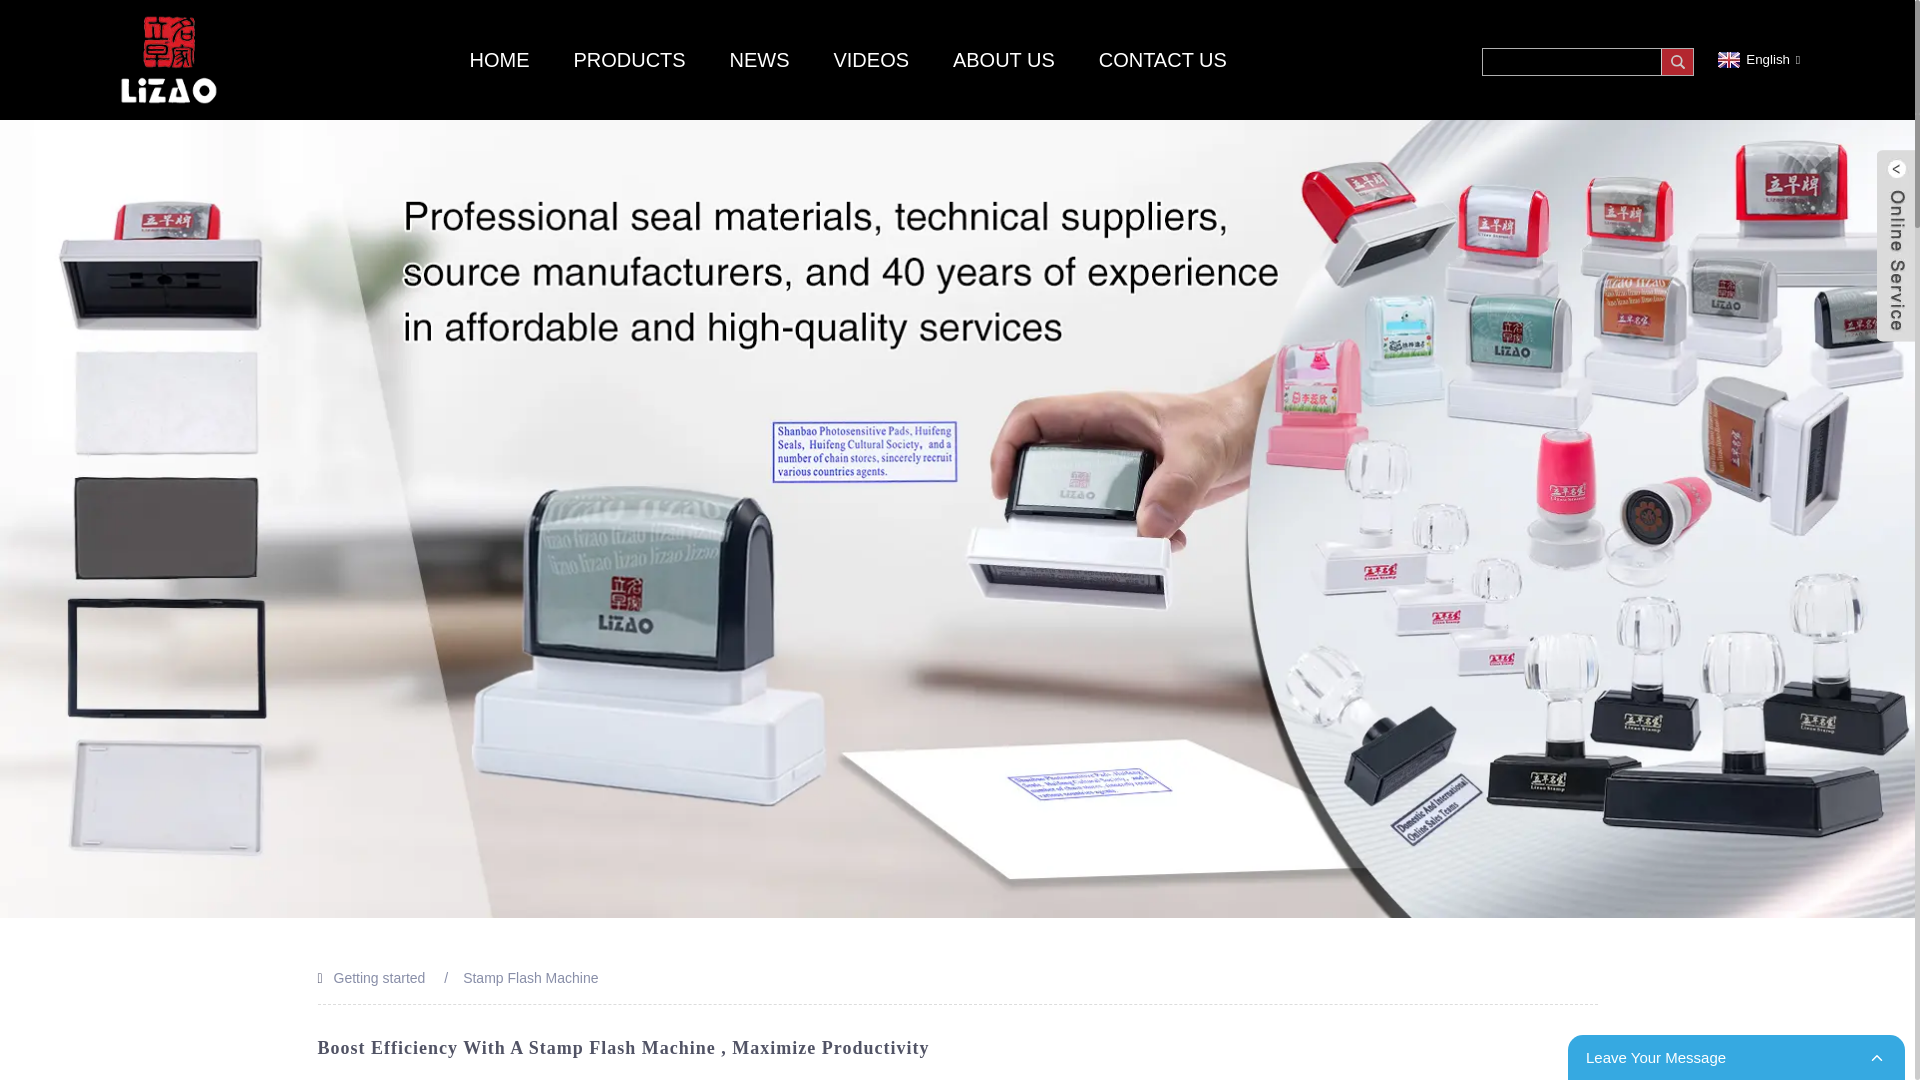  What do you see at coordinates (530, 978) in the screenshot?
I see `Stamp Flash Machine` at bounding box center [530, 978].